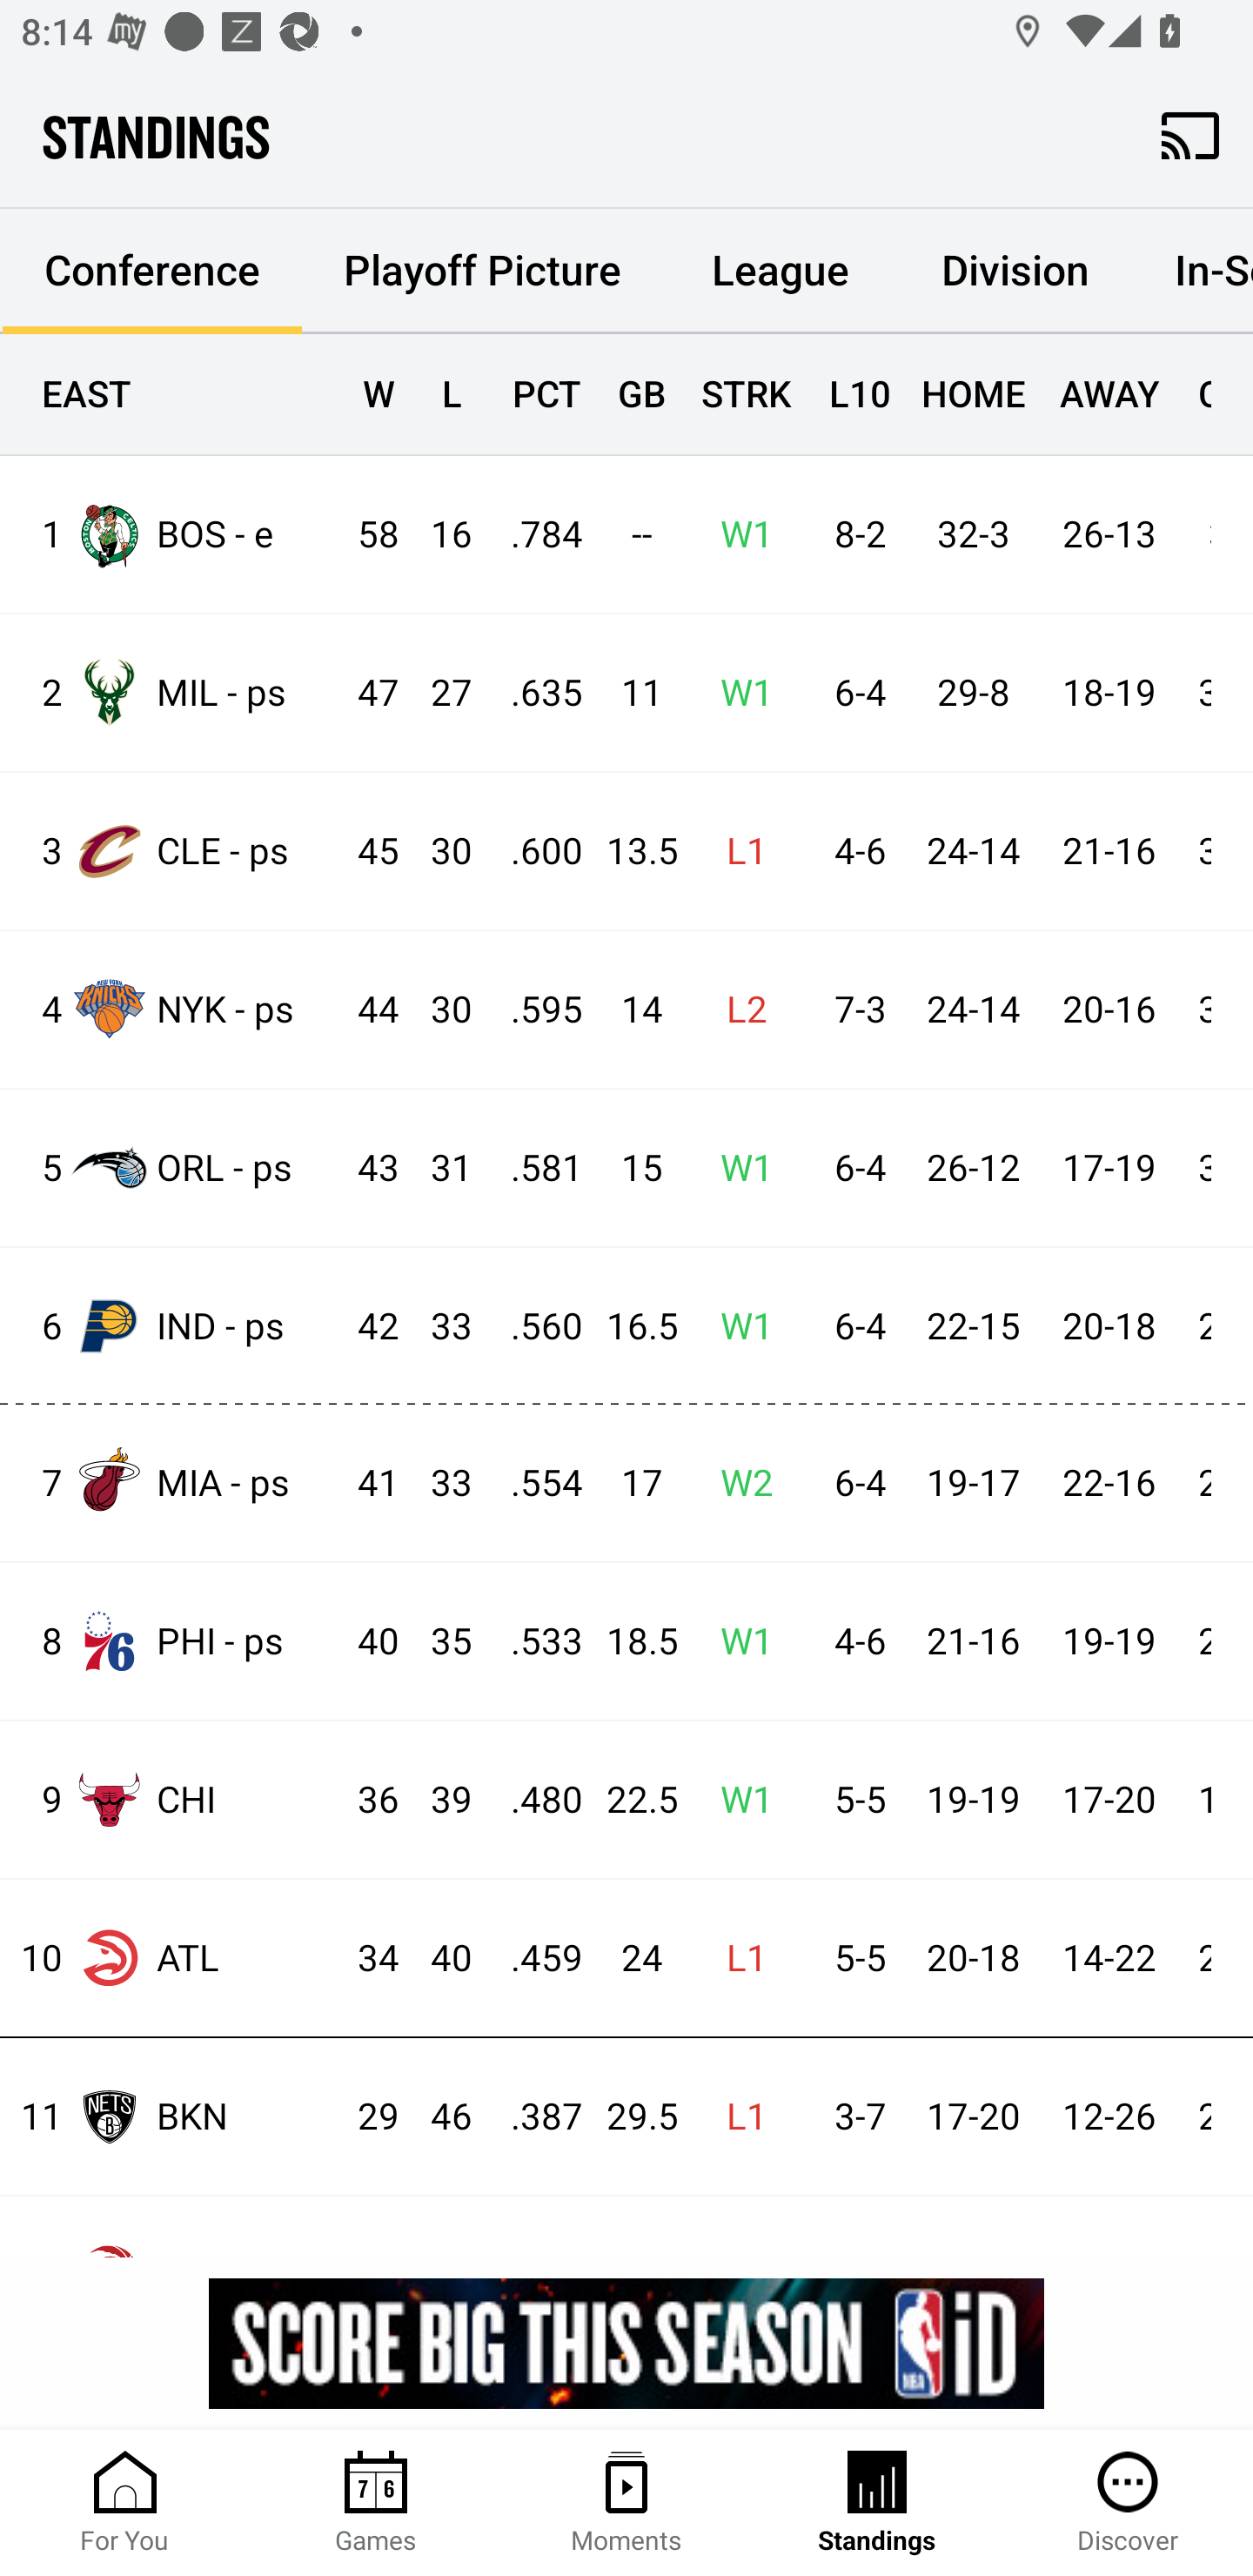 This screenshot has height=2576, width=1253. What do you see at coordinates (626, 2503) in the screenshot?
I see `Moments` at bounding box center [626, 2503].